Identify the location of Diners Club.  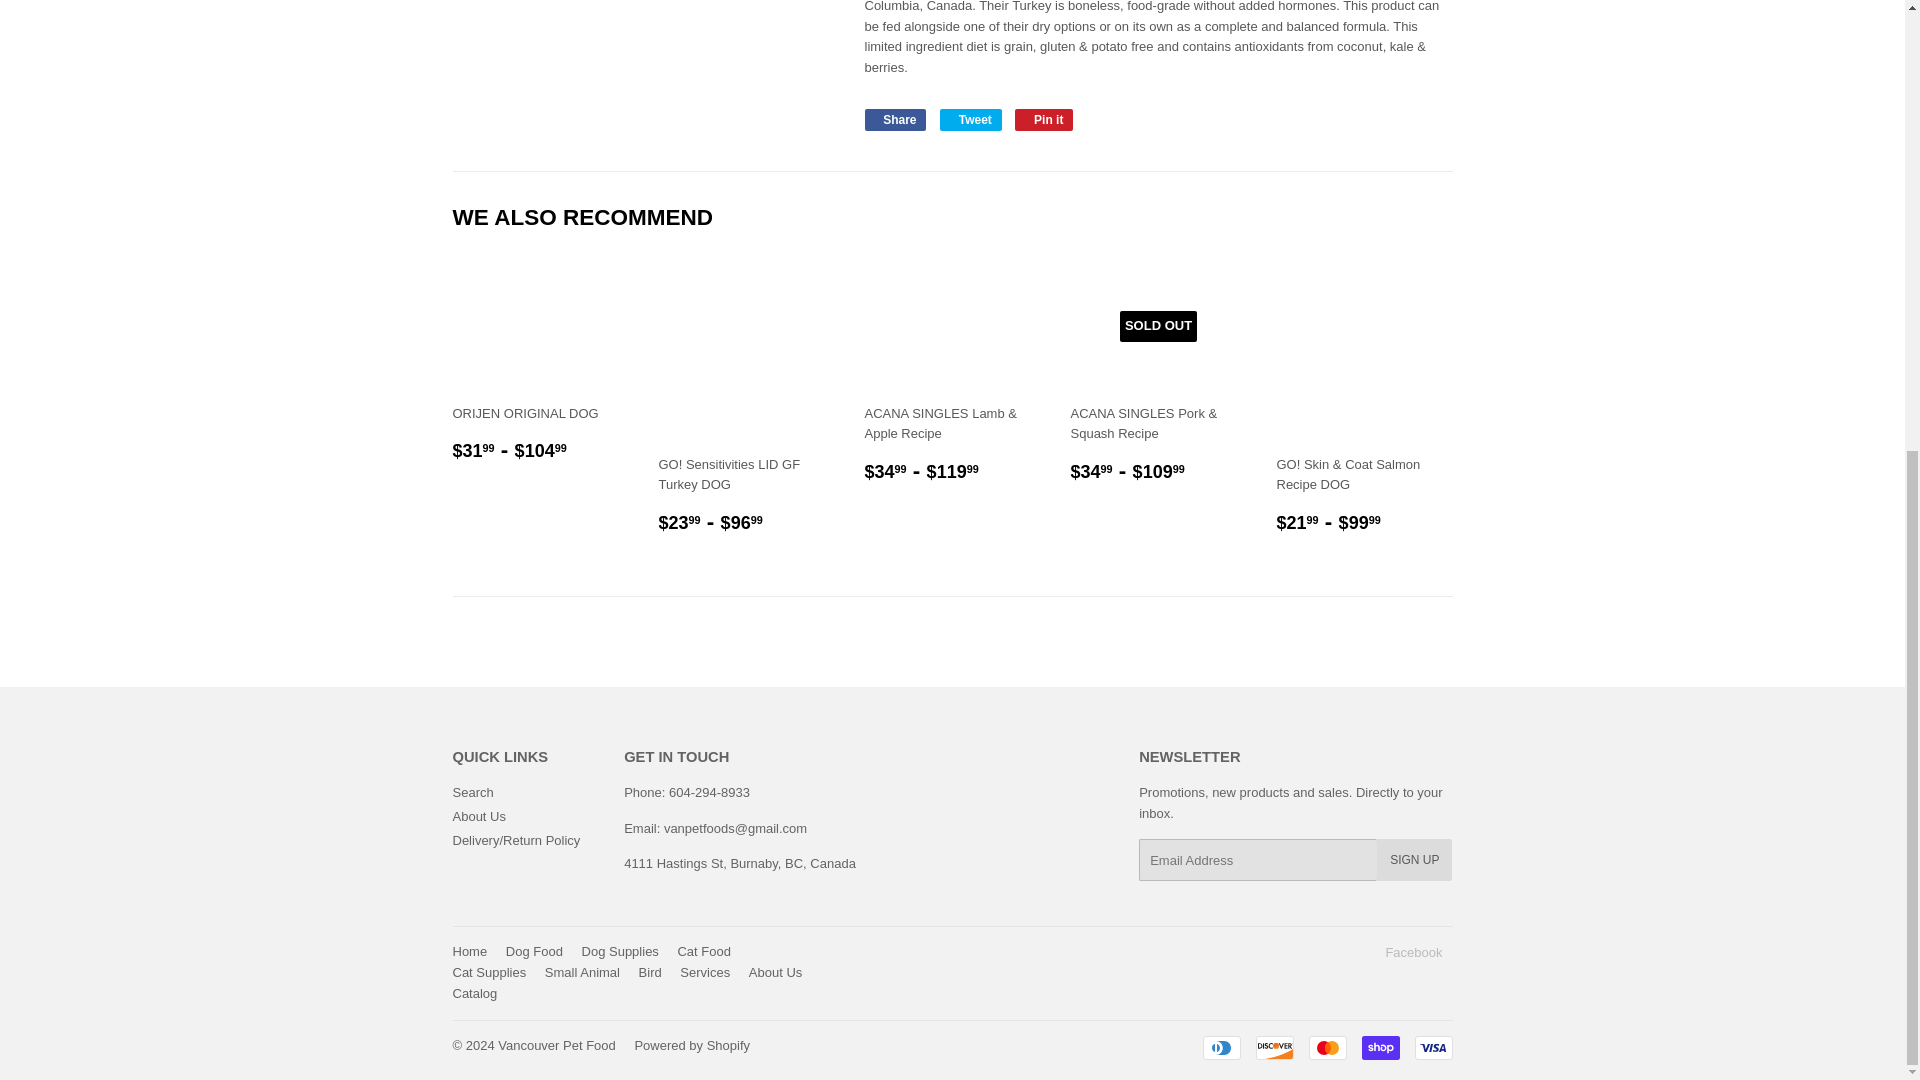
(1220, 1047).